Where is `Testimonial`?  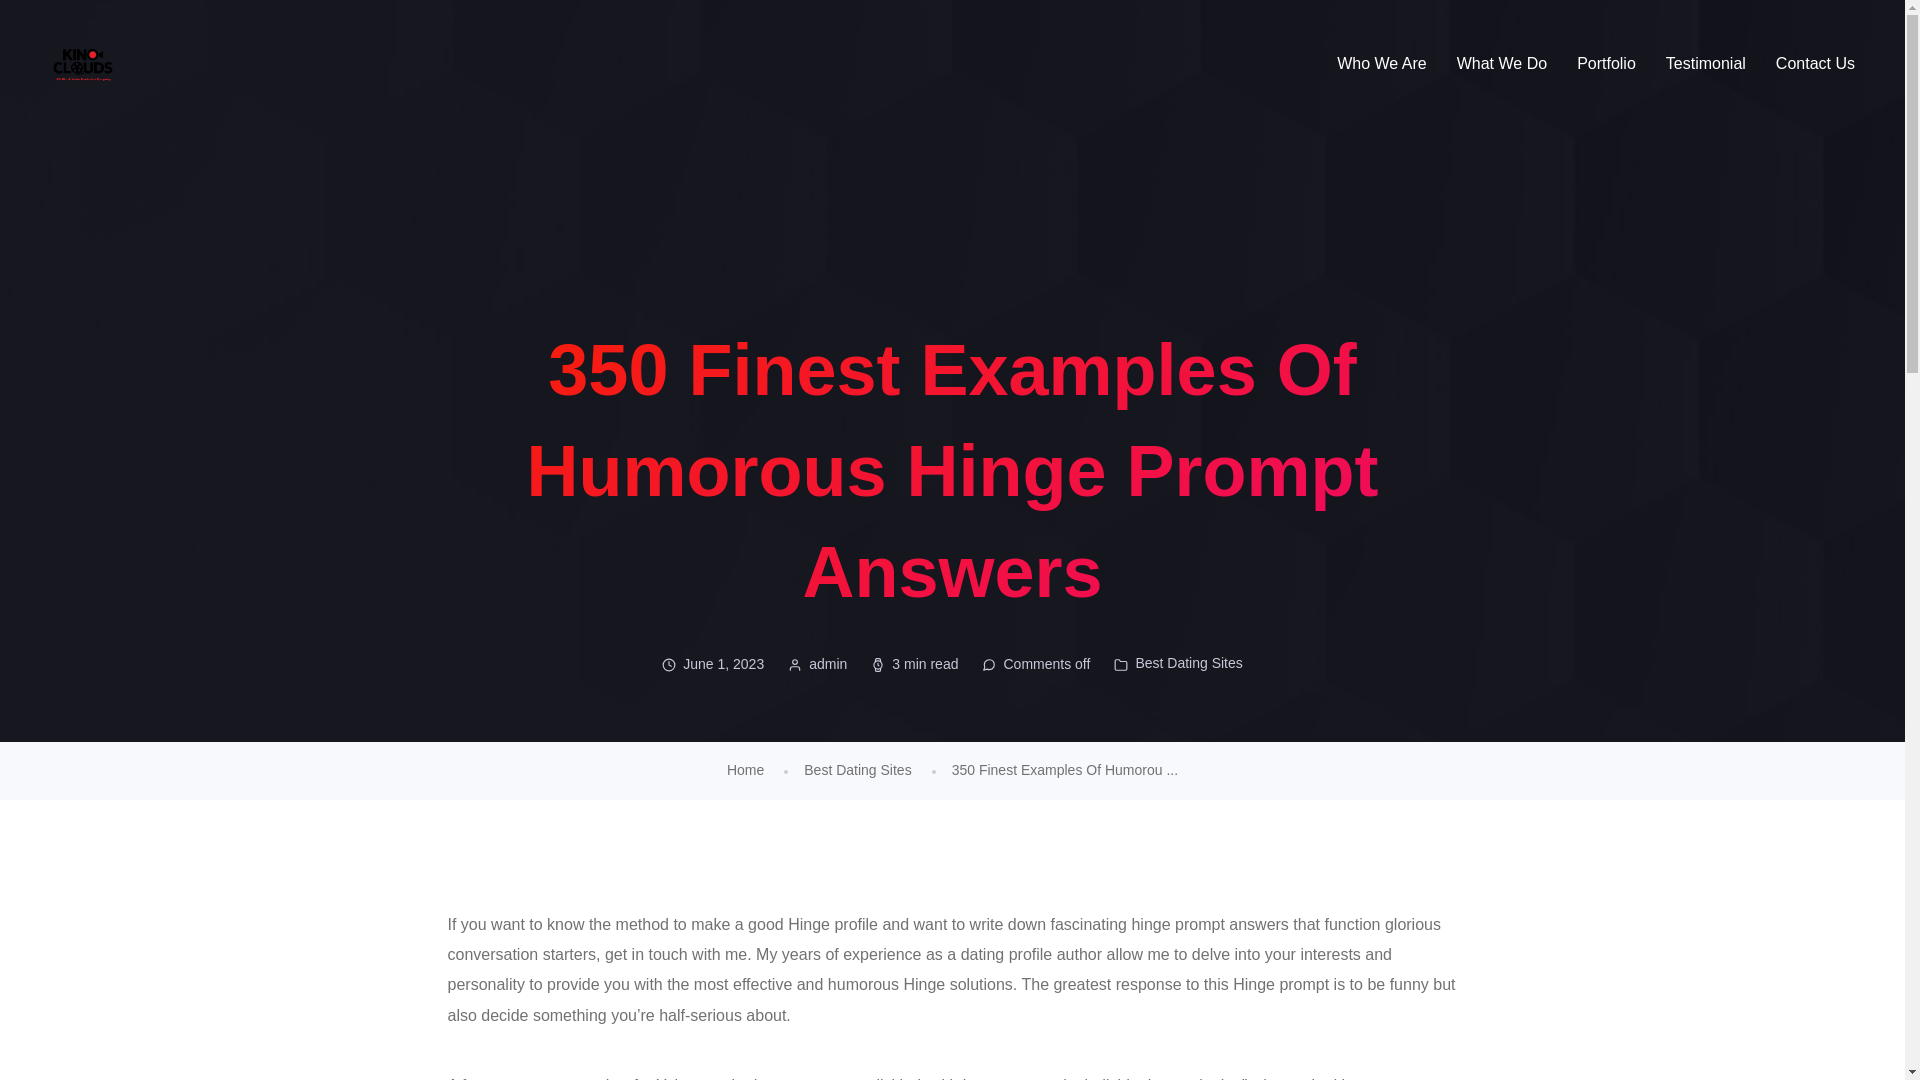 Testimonial is located at coordinates (1706, 64).